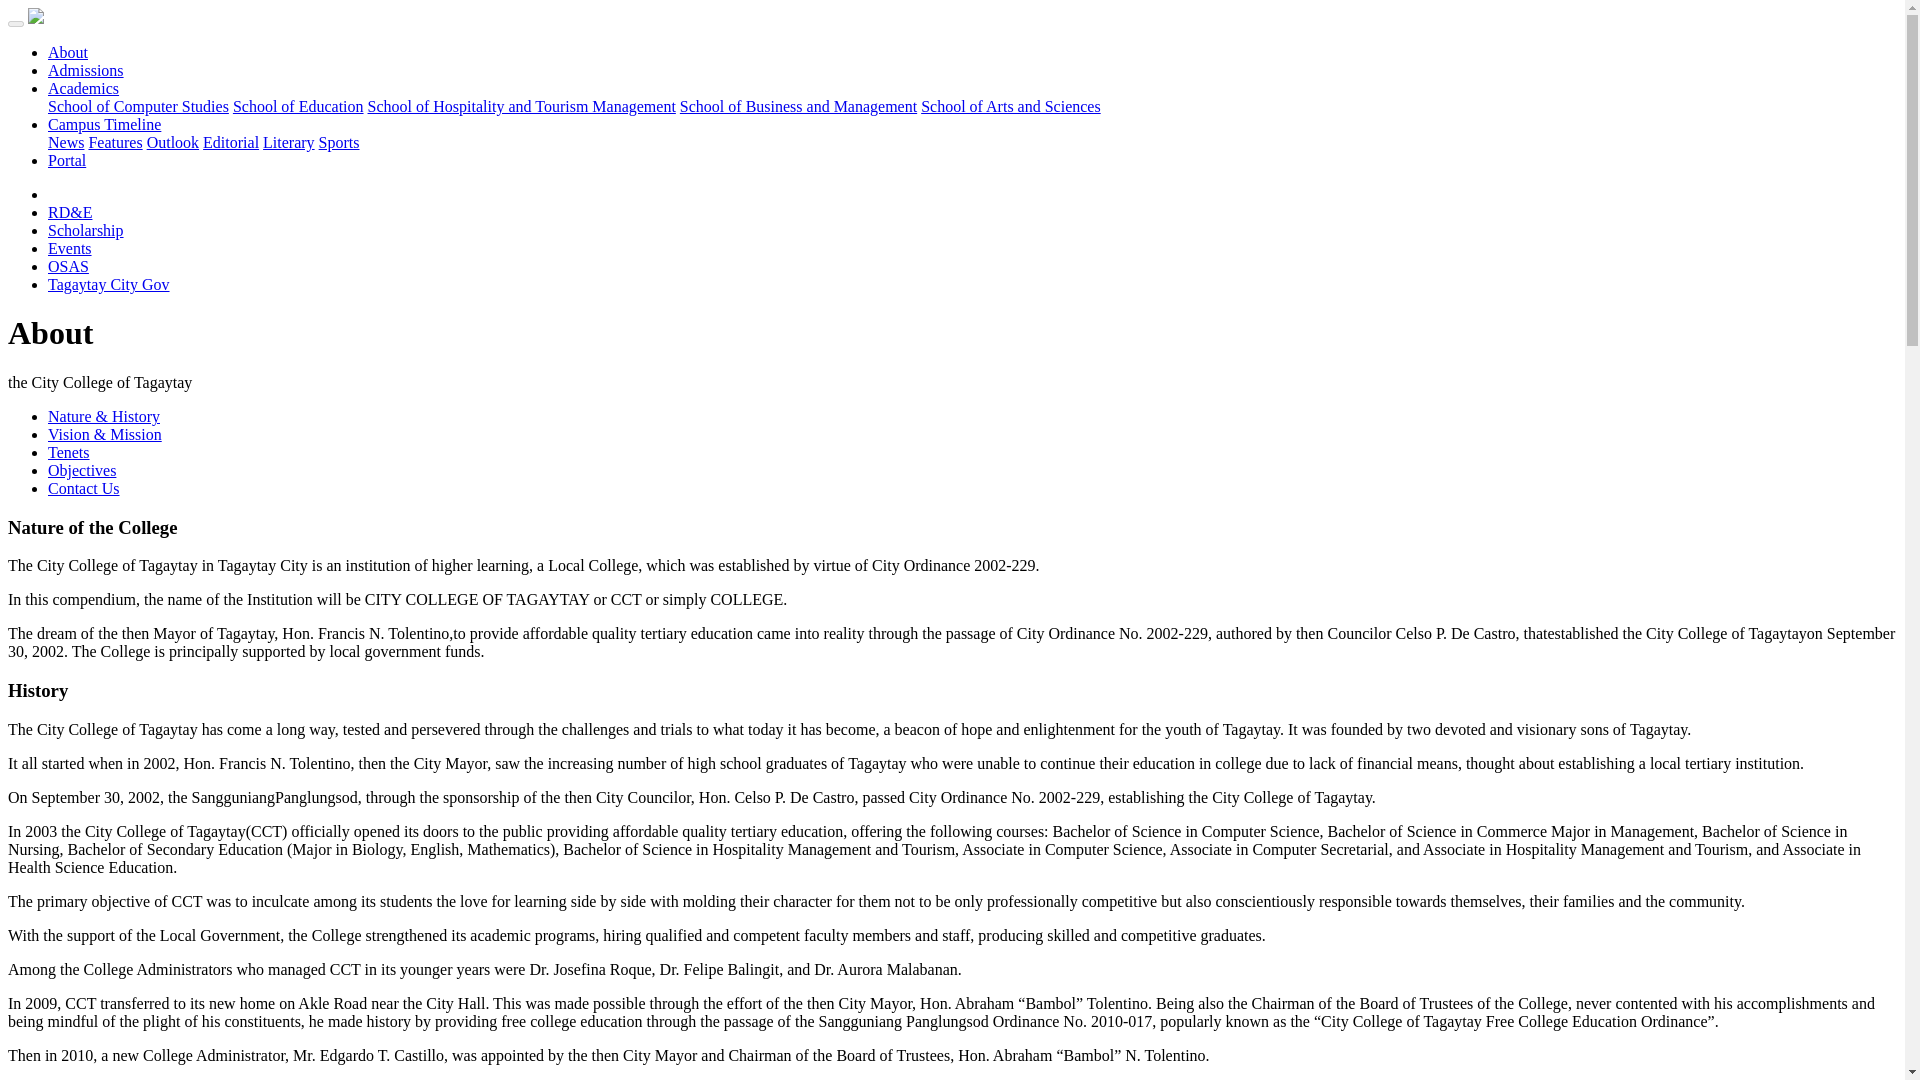 The height and width of the screenshot is (1080, 1920). Describe the element at coordinates (66, 142) in the screenshot. I see `News` at that location.